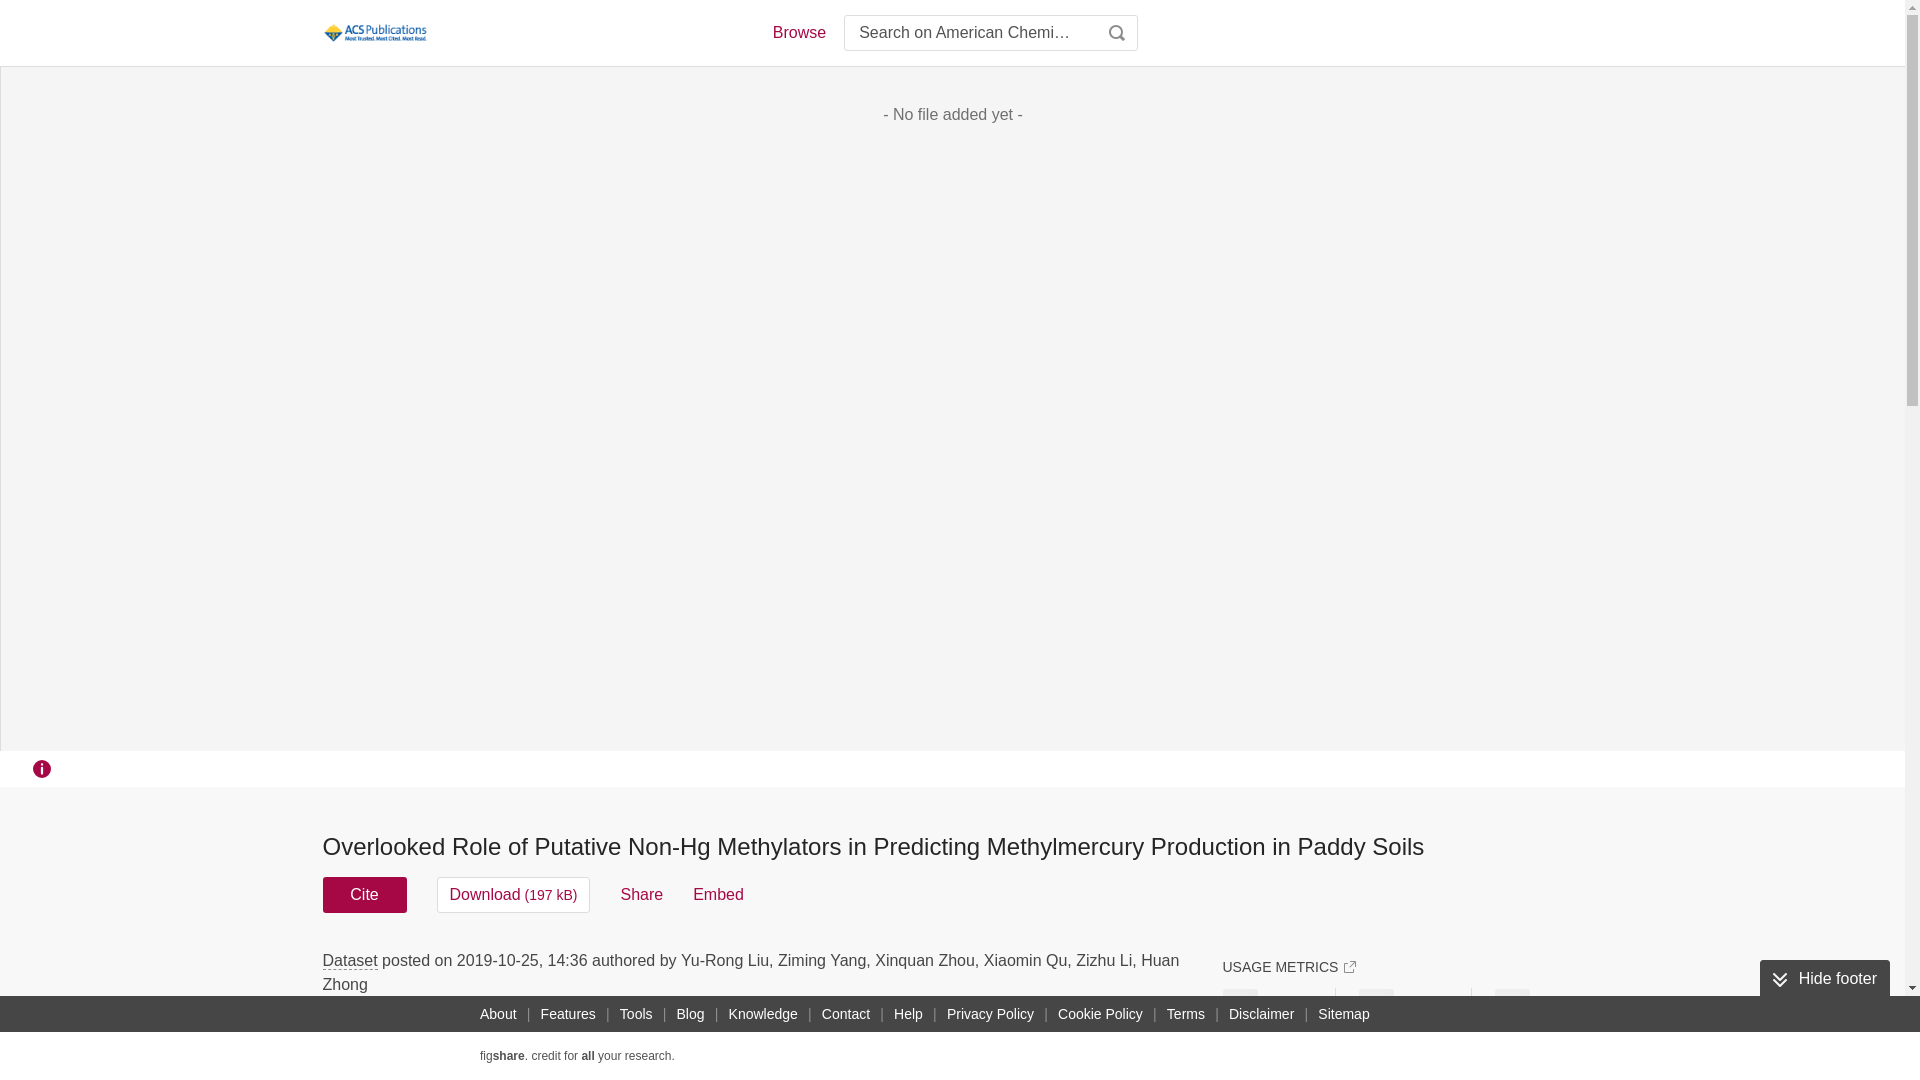  I want to click on Cite, so click(364, 894).